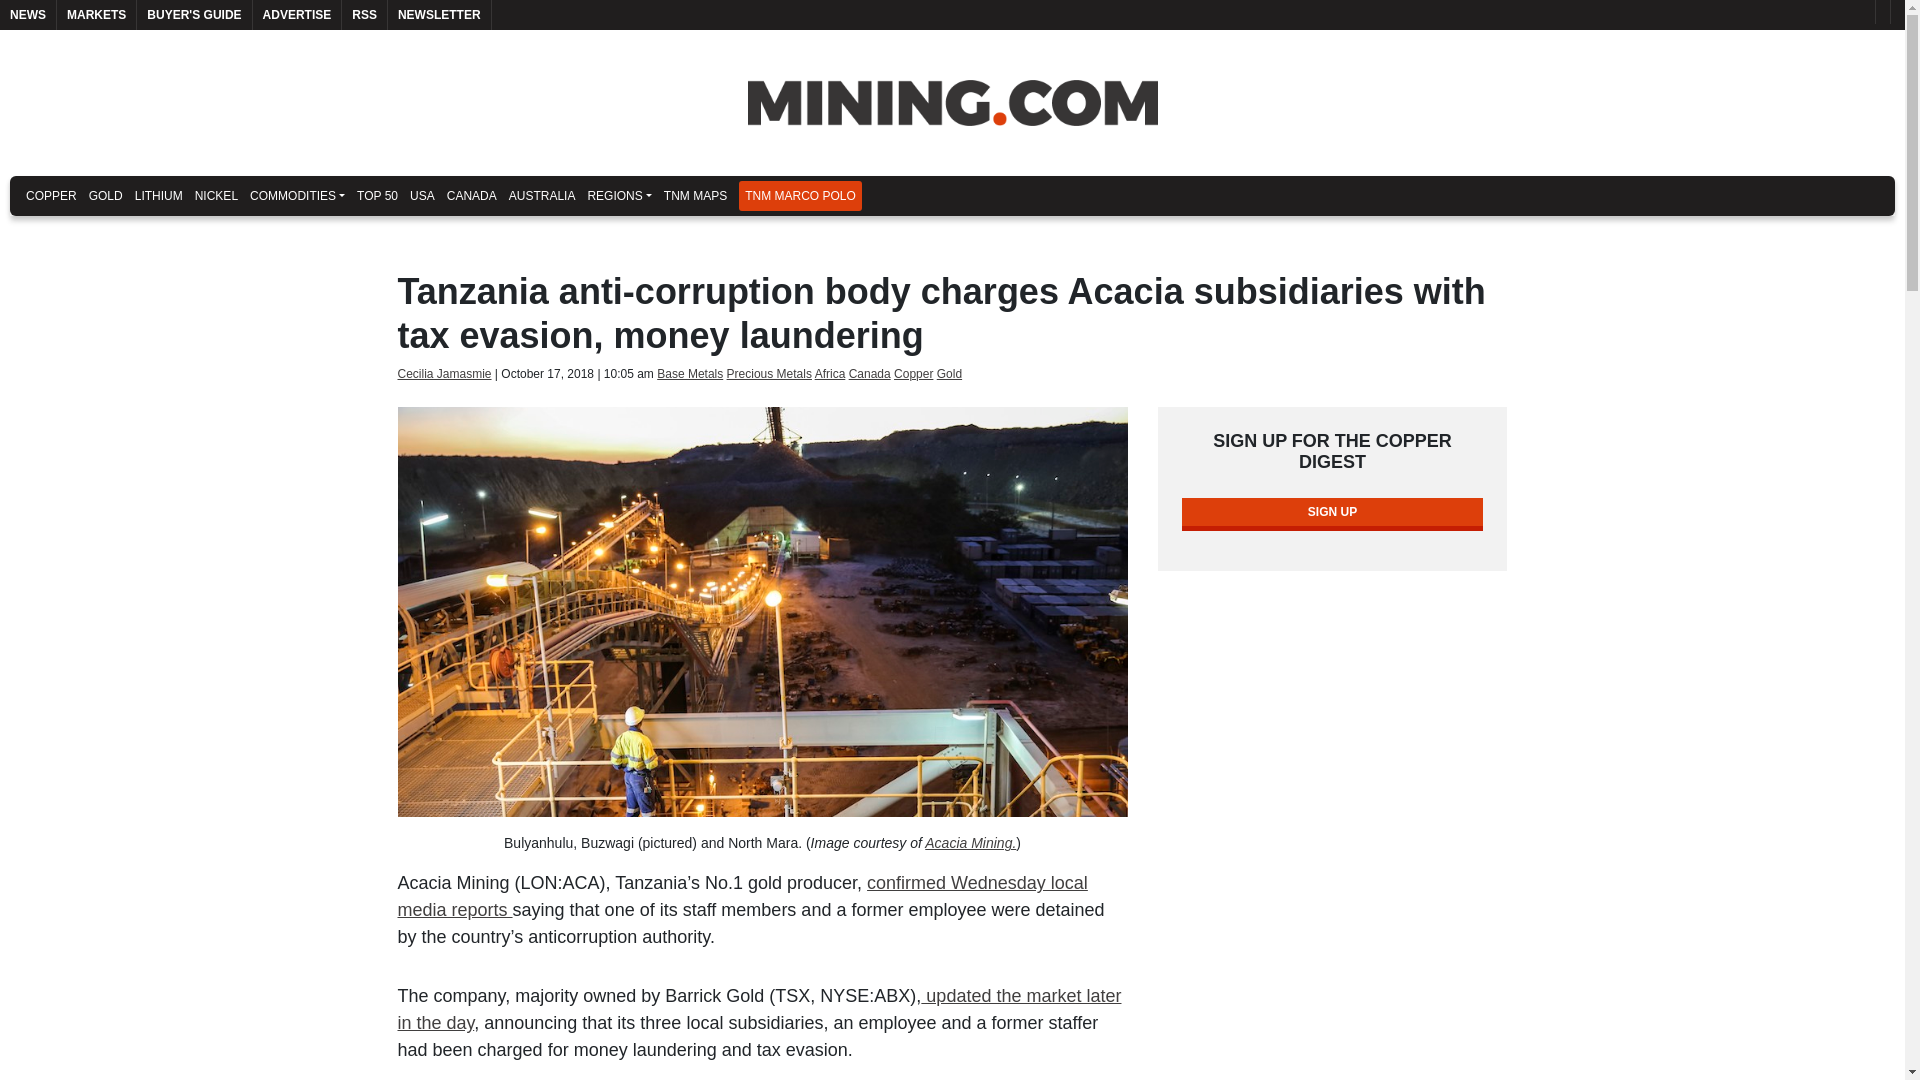 The height and width of the screenshot is (1080, 1920). I want to click on COMMODITIES, so click(297, 196).